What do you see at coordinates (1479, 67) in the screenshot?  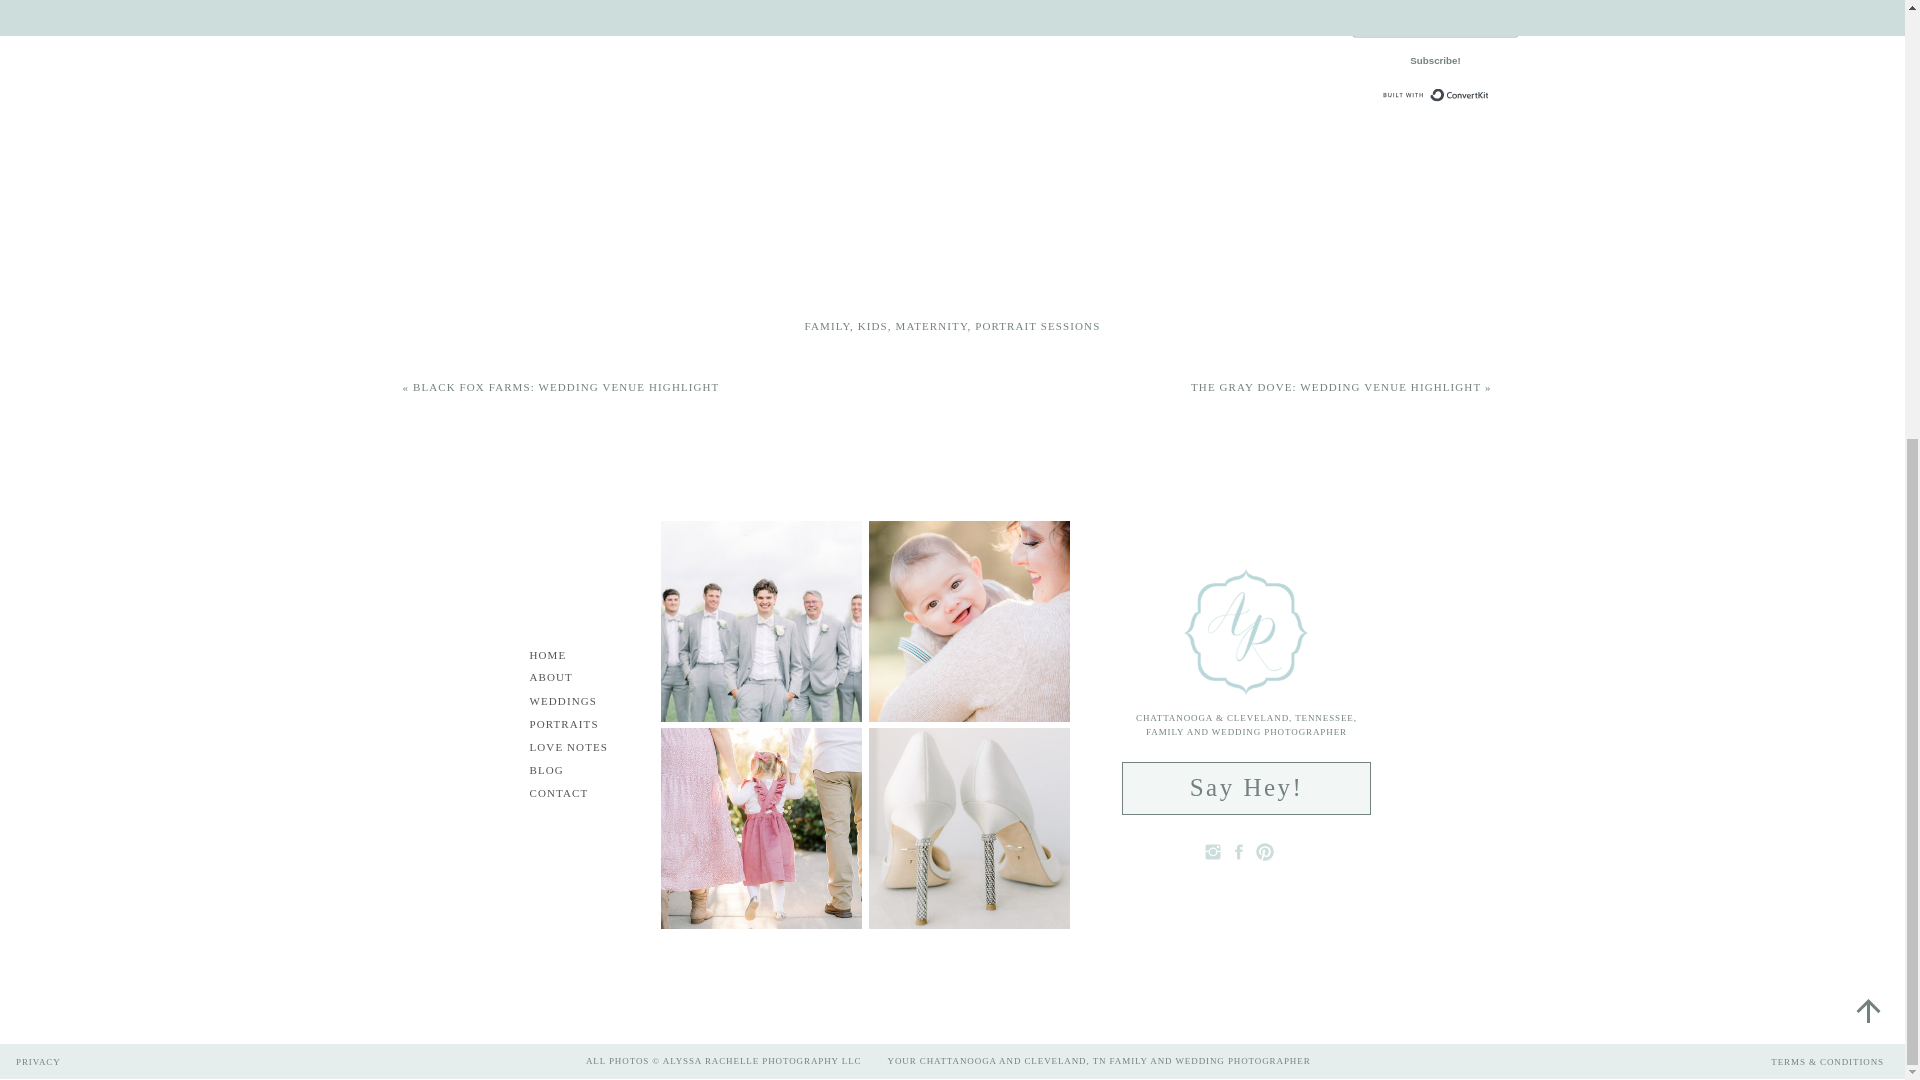 I see `Subscribe!` at bounding box center [1479, 67].